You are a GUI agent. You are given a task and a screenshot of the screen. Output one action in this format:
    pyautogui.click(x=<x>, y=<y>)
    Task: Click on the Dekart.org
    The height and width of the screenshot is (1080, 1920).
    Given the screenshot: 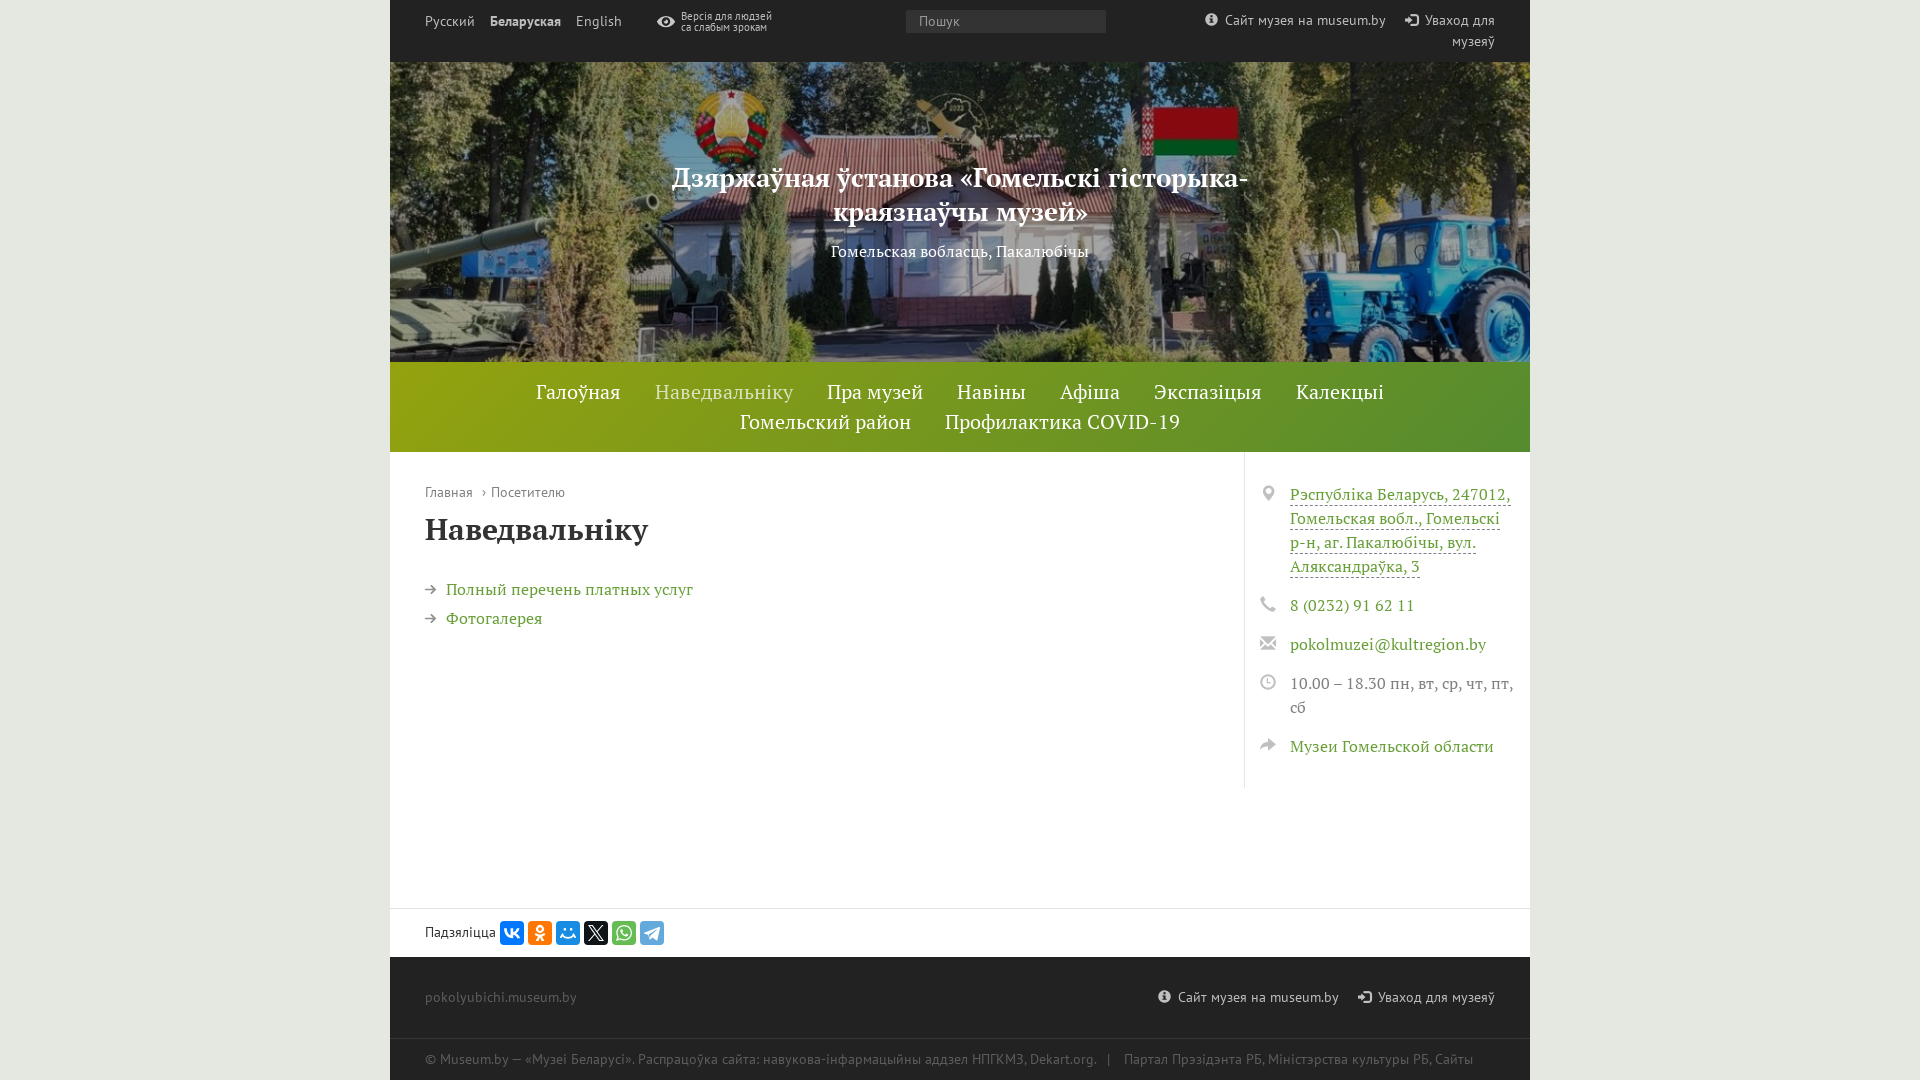 What is the action you would take?
    pyautogui.click(x=1062, y=1059)
    